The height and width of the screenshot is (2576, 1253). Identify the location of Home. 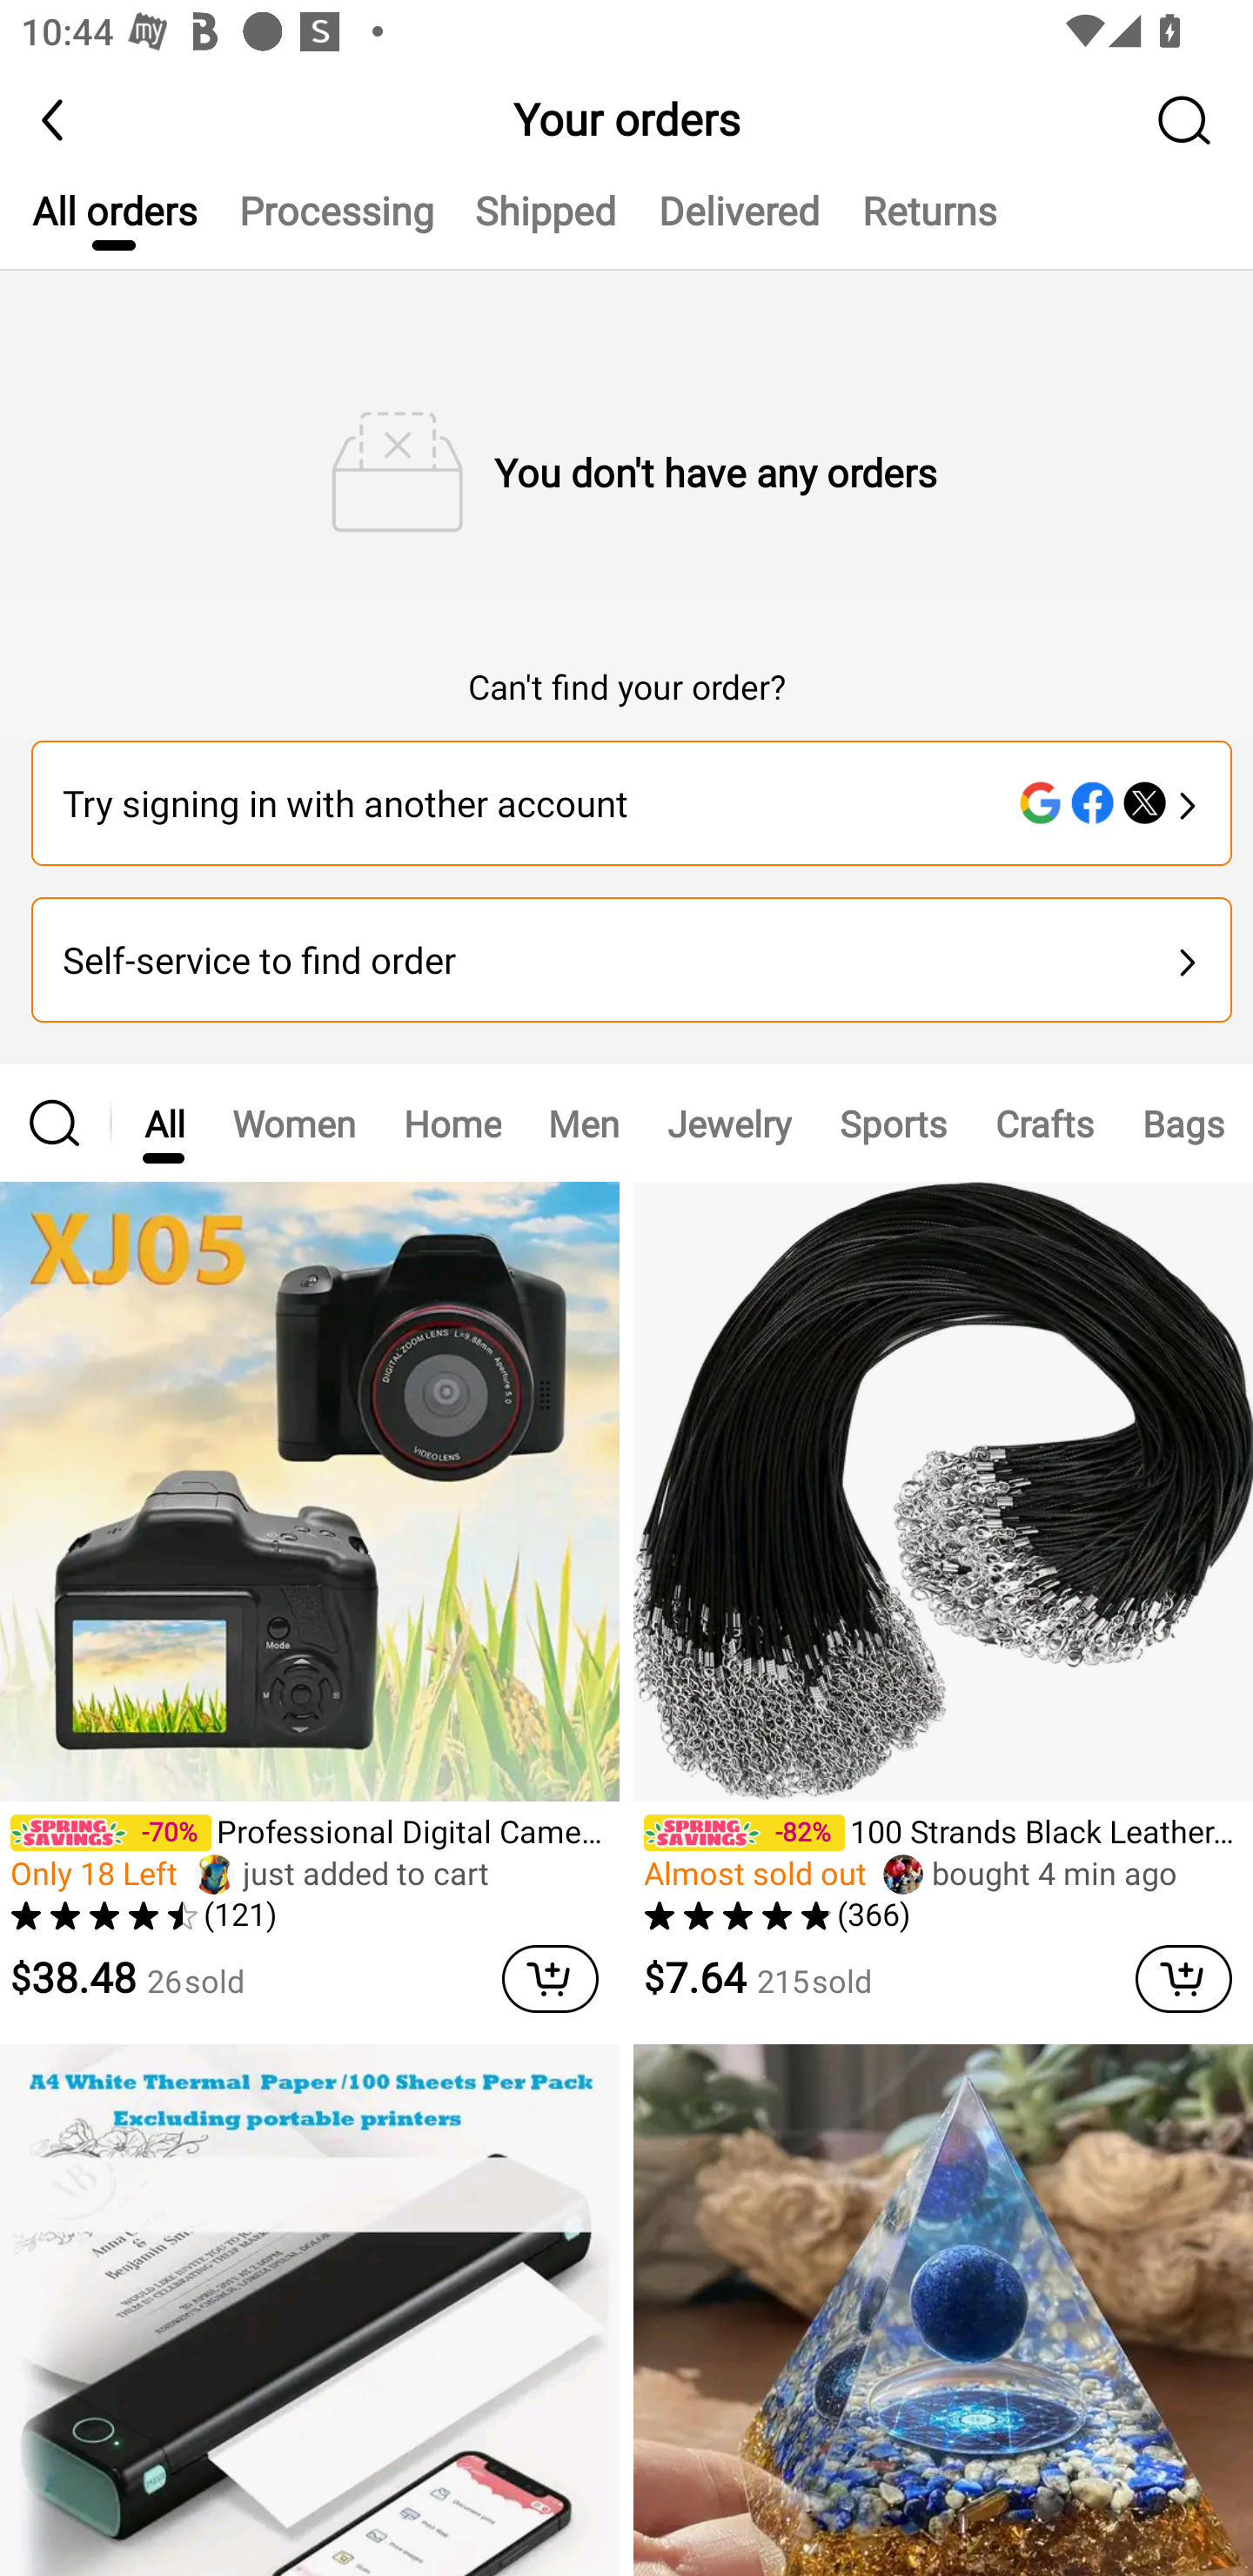
(452, 1123).